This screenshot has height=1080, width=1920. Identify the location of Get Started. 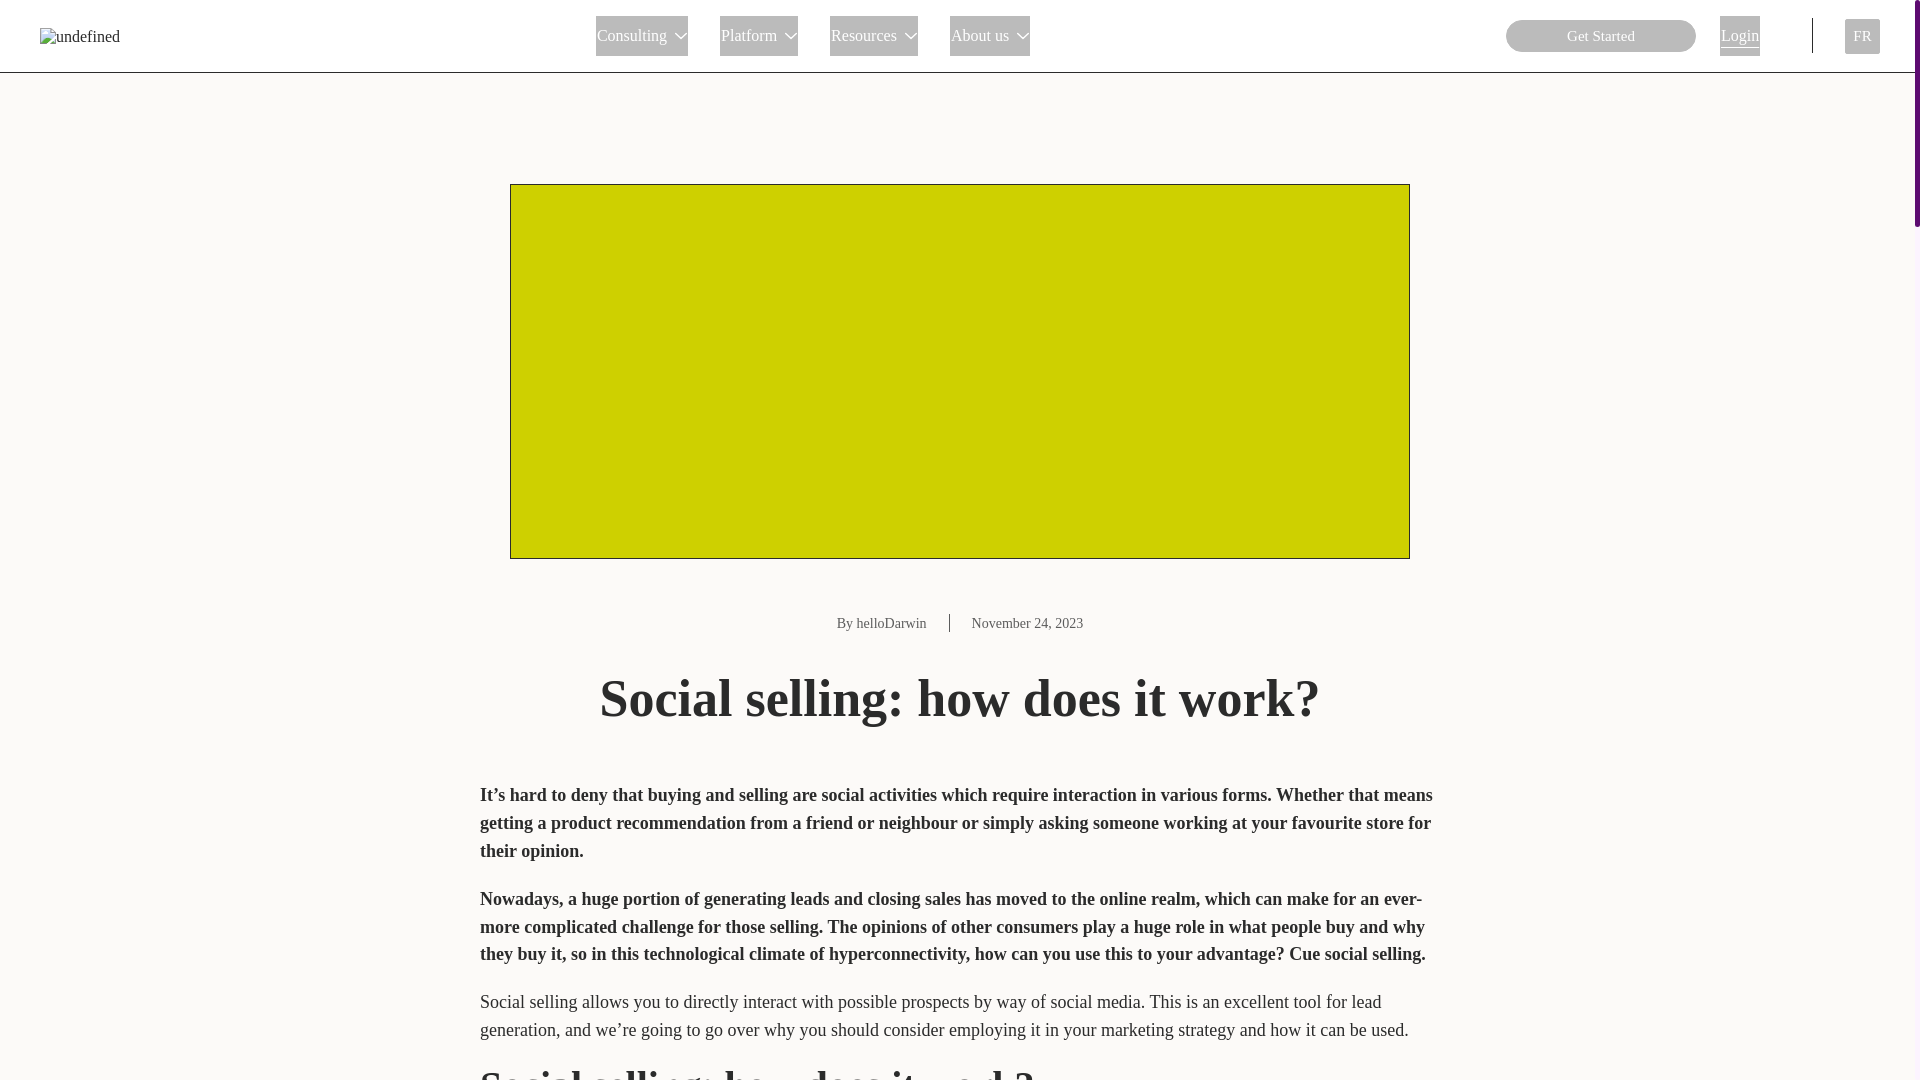
(1600, 36).